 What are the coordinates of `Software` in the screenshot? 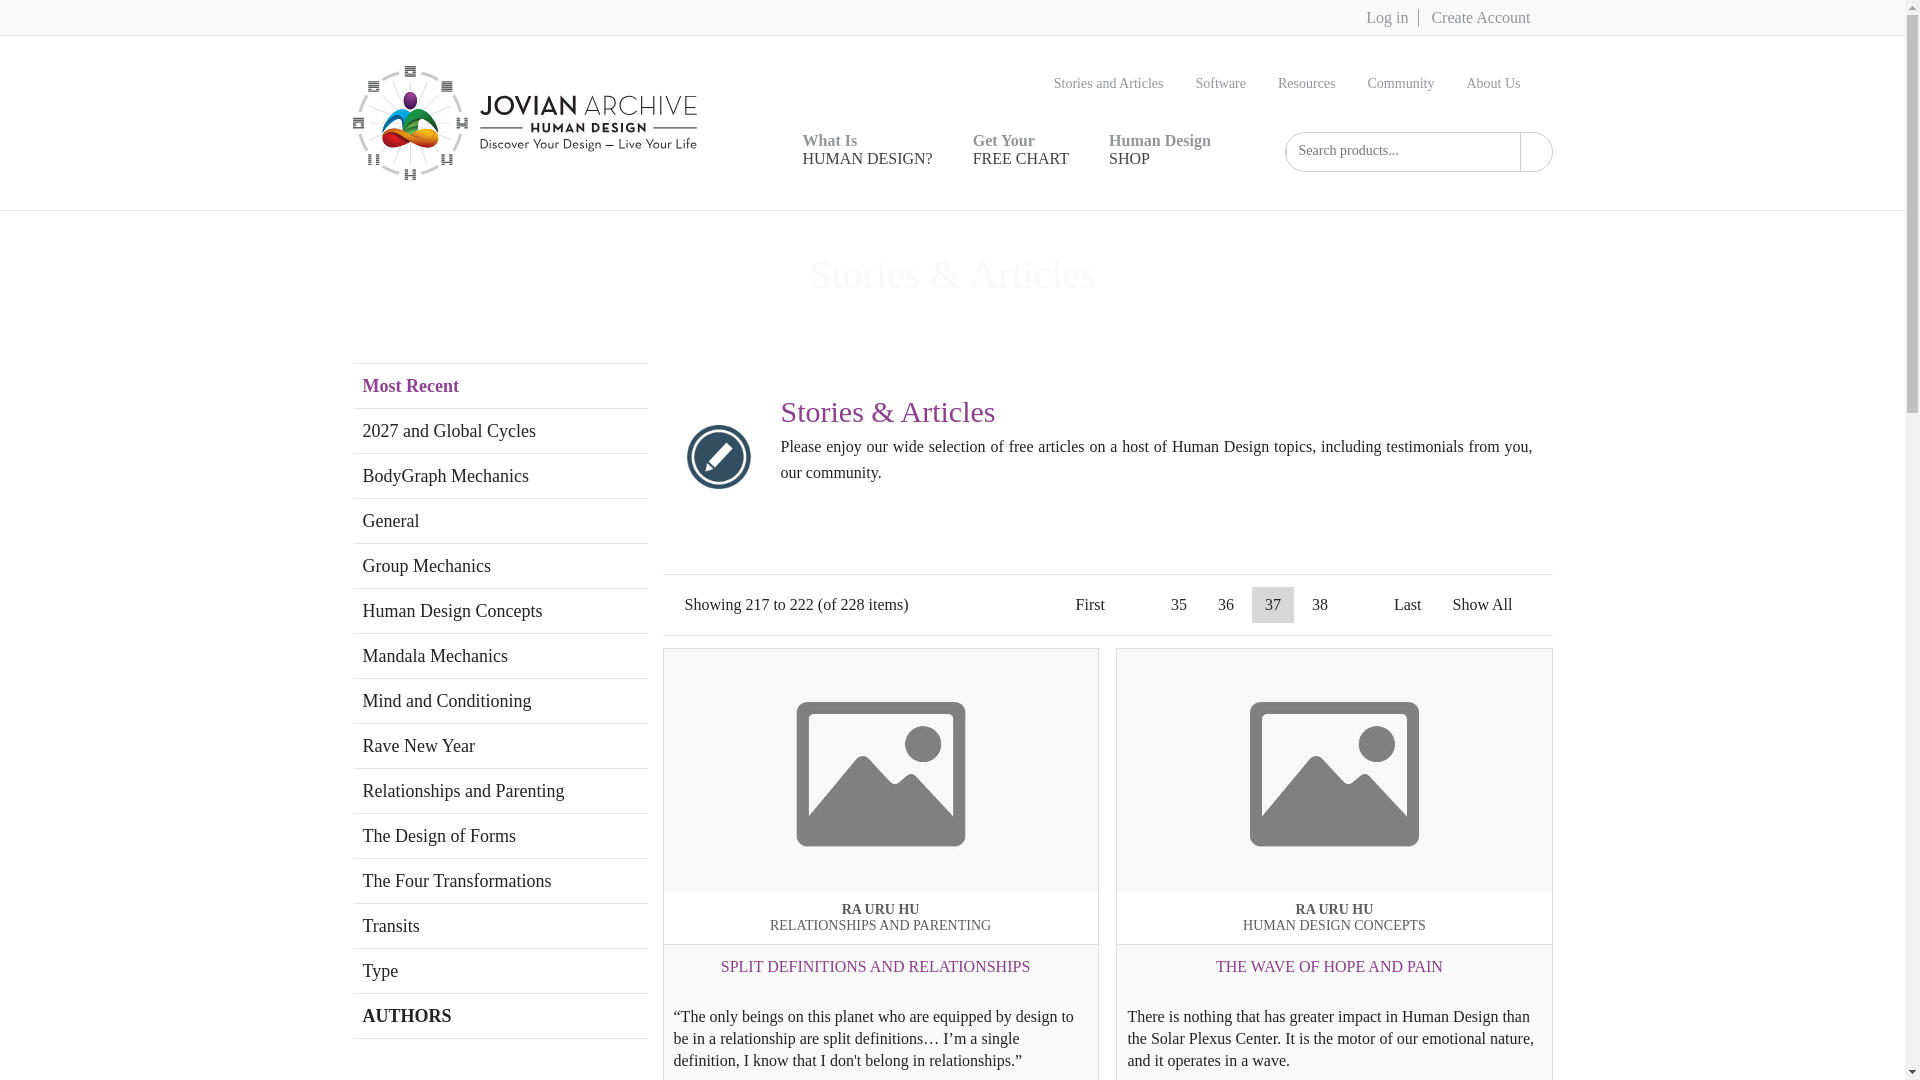 It's located at (1228, 83).